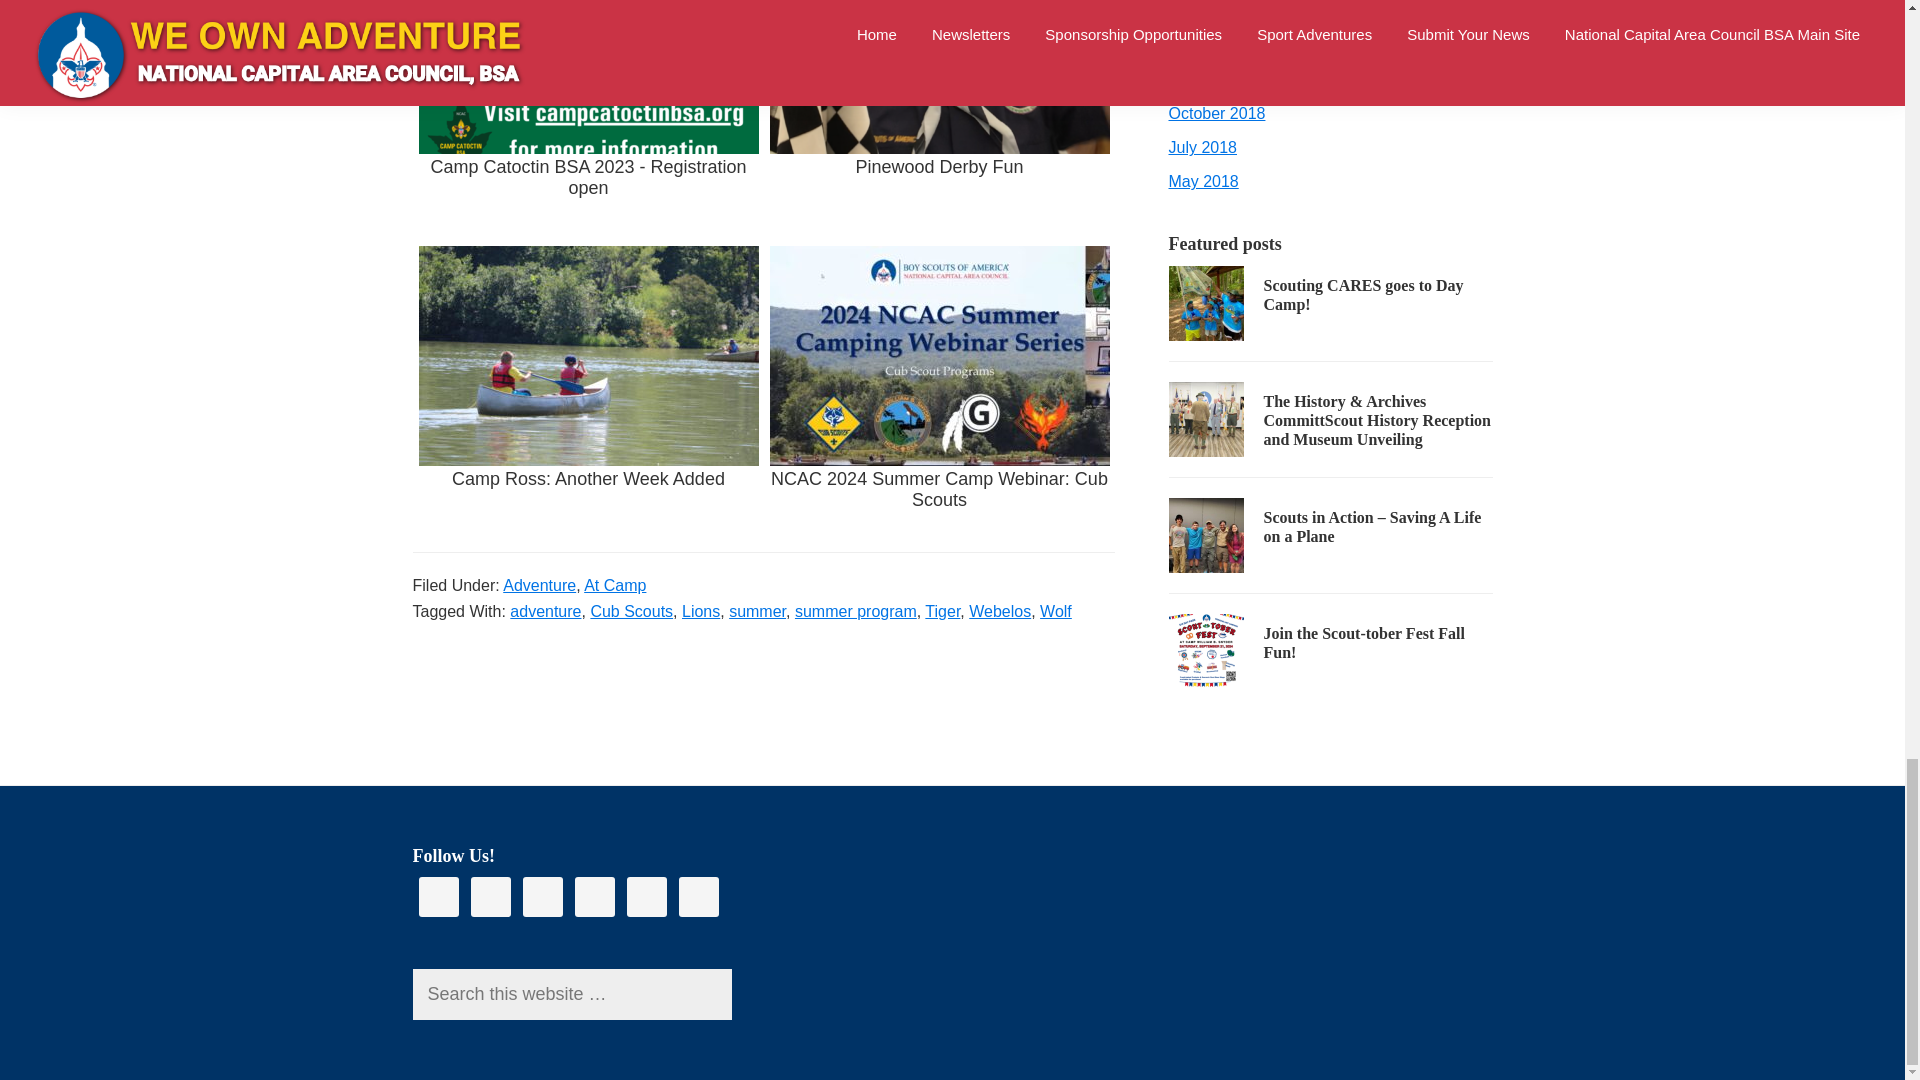 The height and width of the screenshot is (1080, 1920). What do you see at coordinates (588, 118) in the screenshot?
I see `Camp Catoctin BSA 2023 - Registration open` at bounding box center [588, 118].